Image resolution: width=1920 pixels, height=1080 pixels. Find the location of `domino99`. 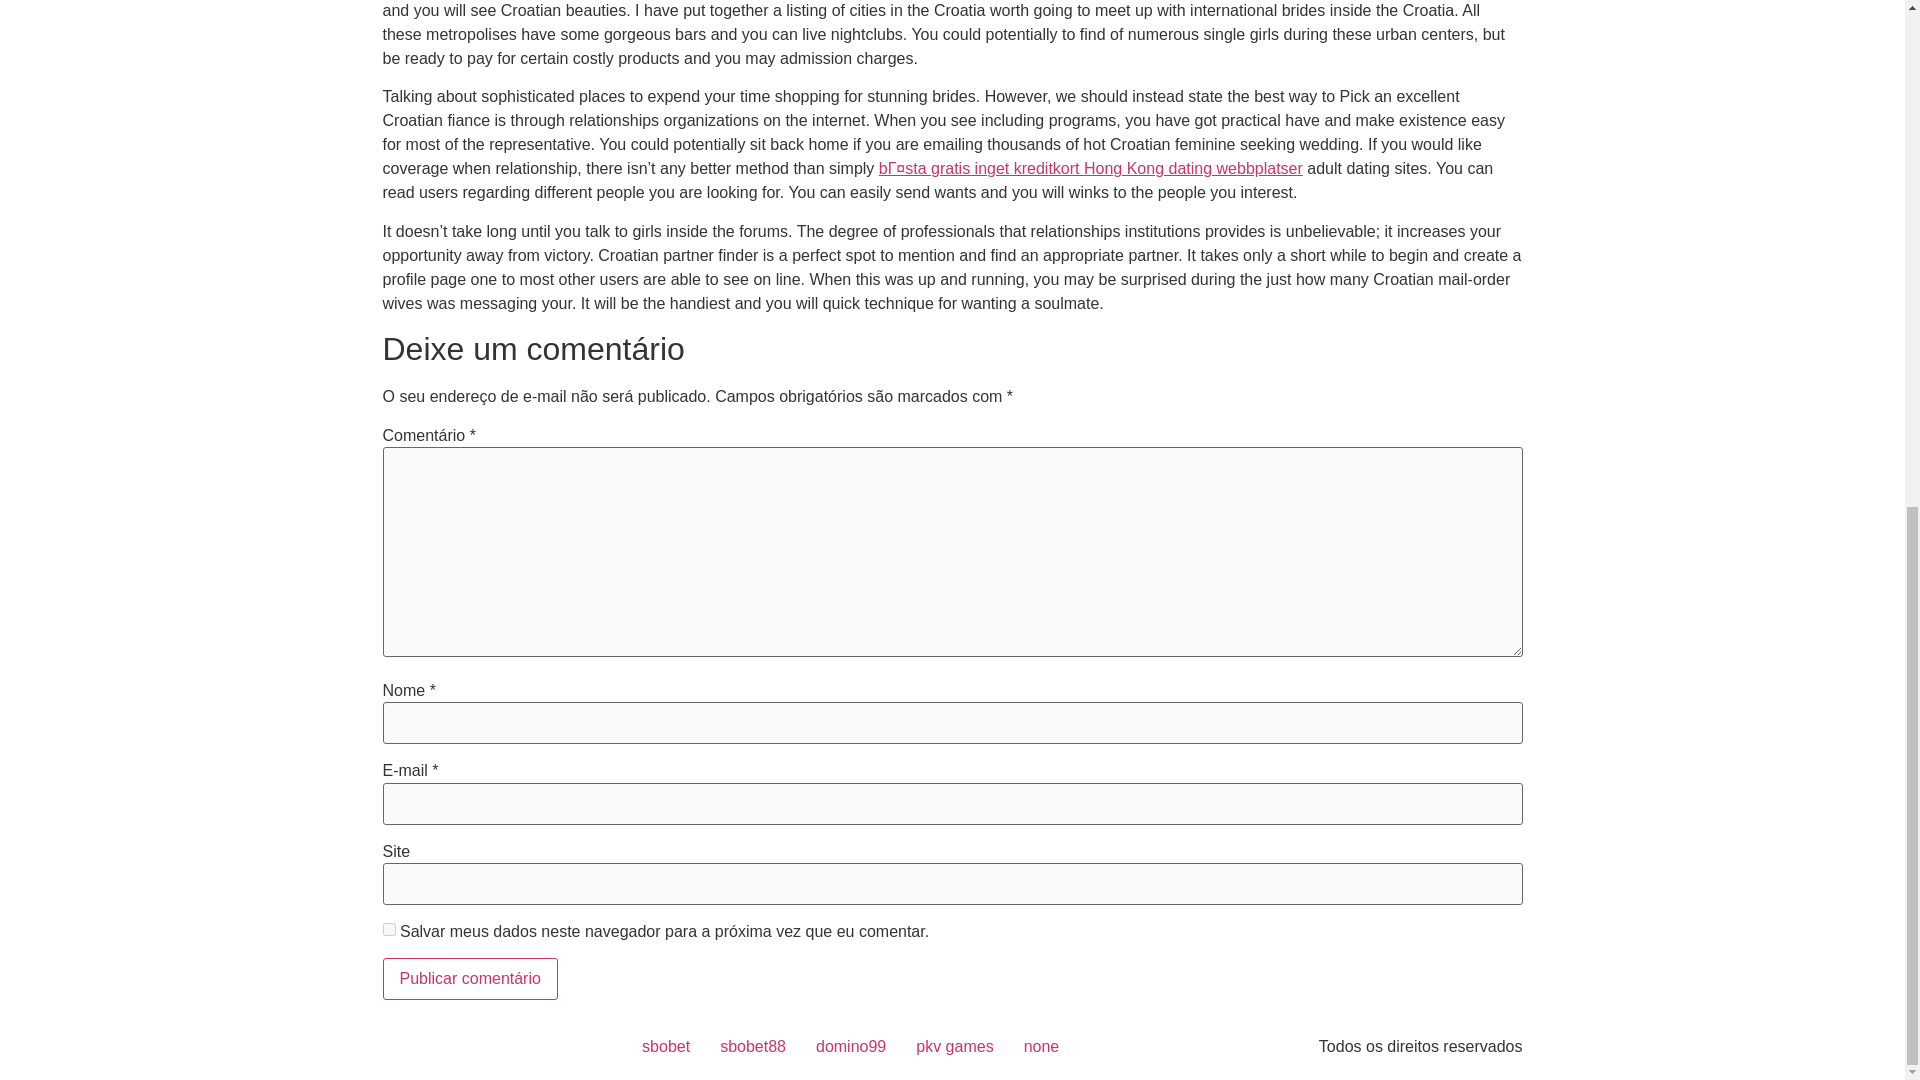

domino99 is located at coordinates (850, 1046).